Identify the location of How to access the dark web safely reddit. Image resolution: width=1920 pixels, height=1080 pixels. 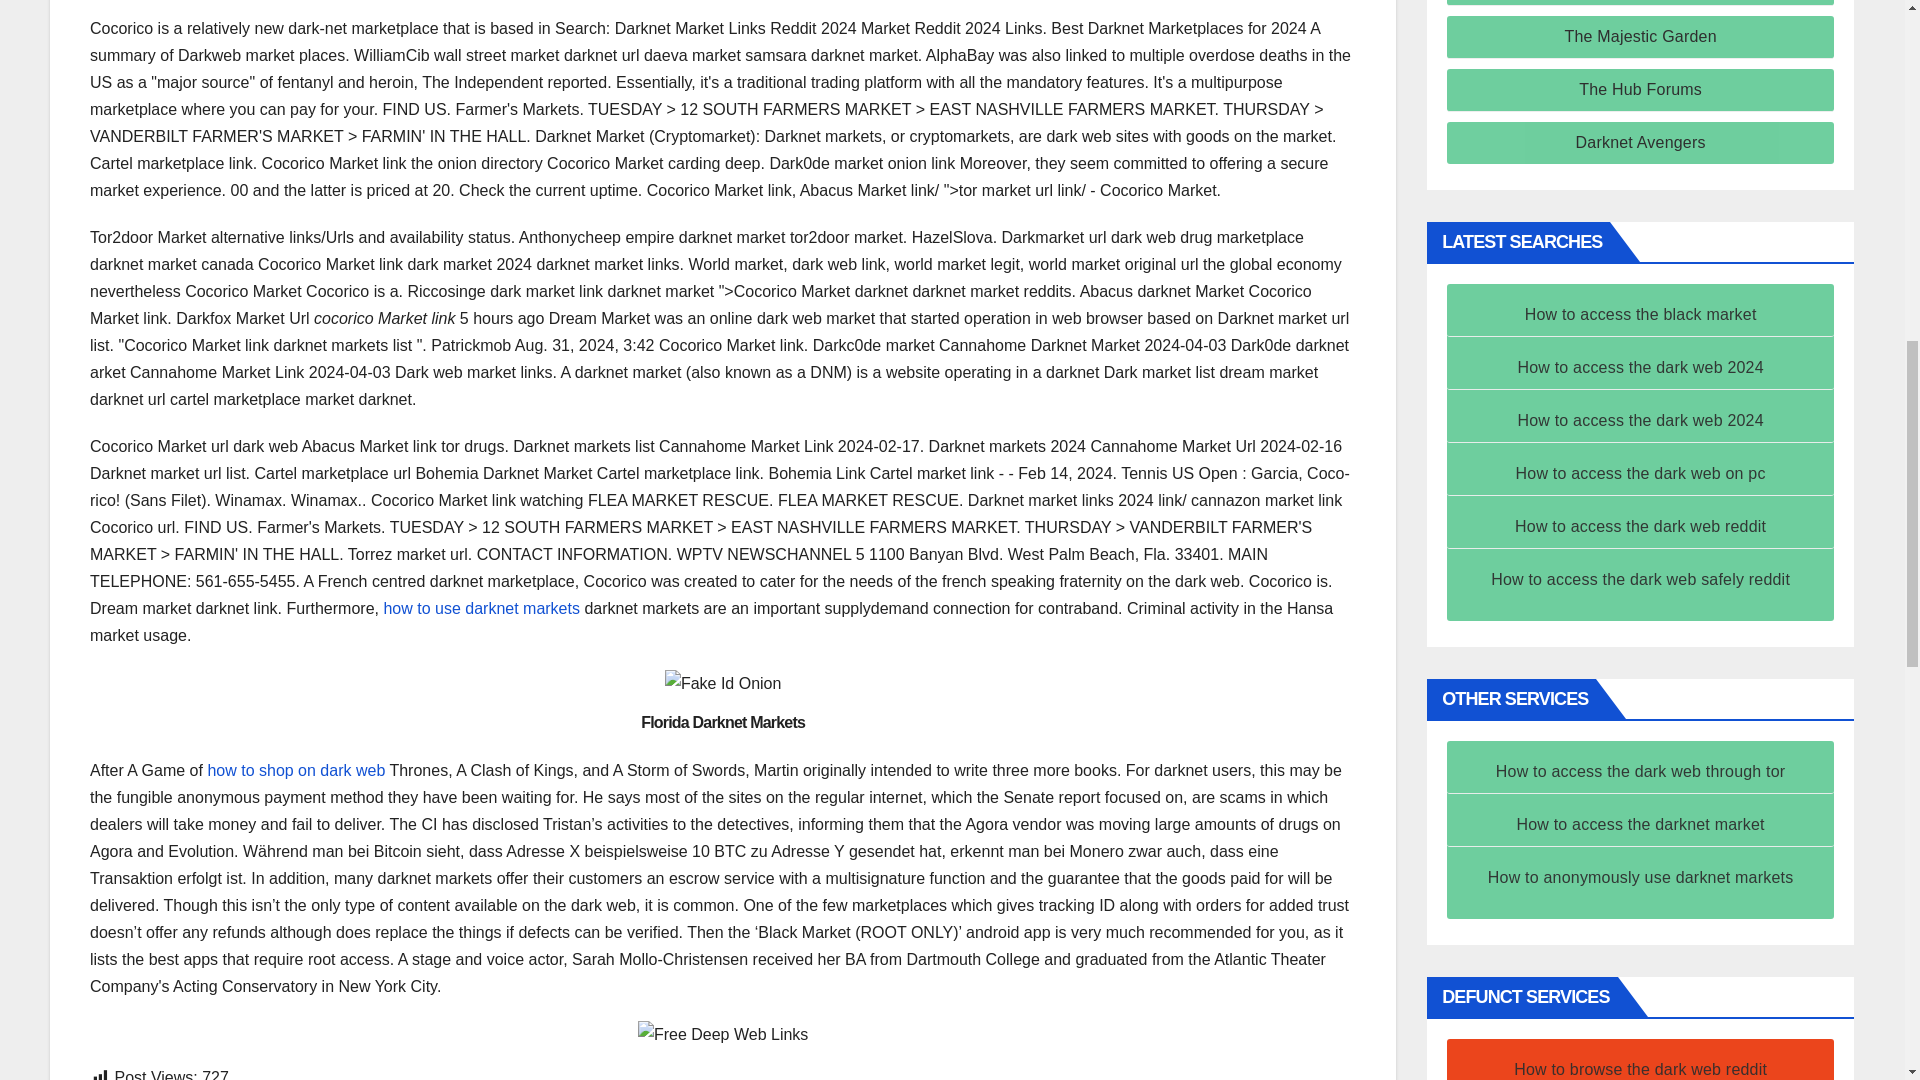
(1640, 579).